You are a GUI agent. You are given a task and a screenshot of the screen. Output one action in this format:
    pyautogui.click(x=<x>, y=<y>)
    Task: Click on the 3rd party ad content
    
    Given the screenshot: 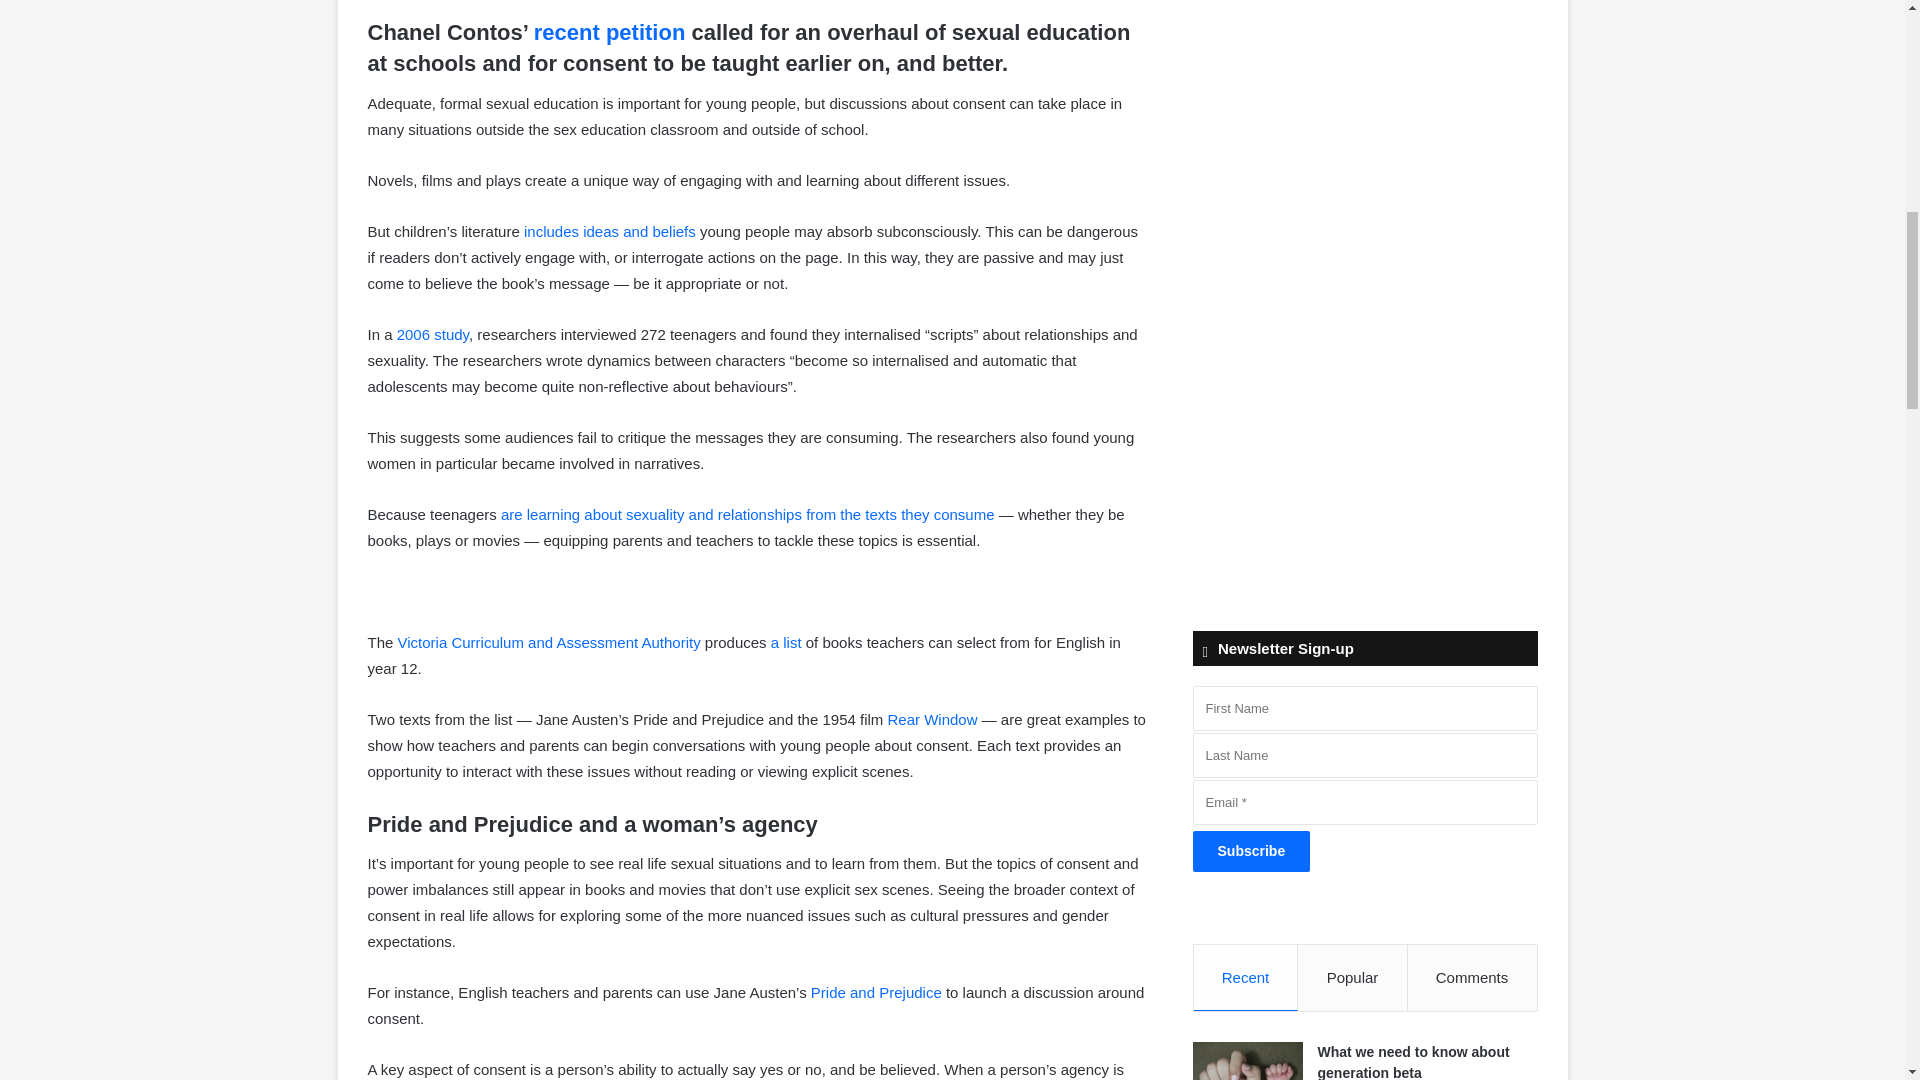 What is the action you would take?
    pyautogui.click(x=1364, y=150)
    